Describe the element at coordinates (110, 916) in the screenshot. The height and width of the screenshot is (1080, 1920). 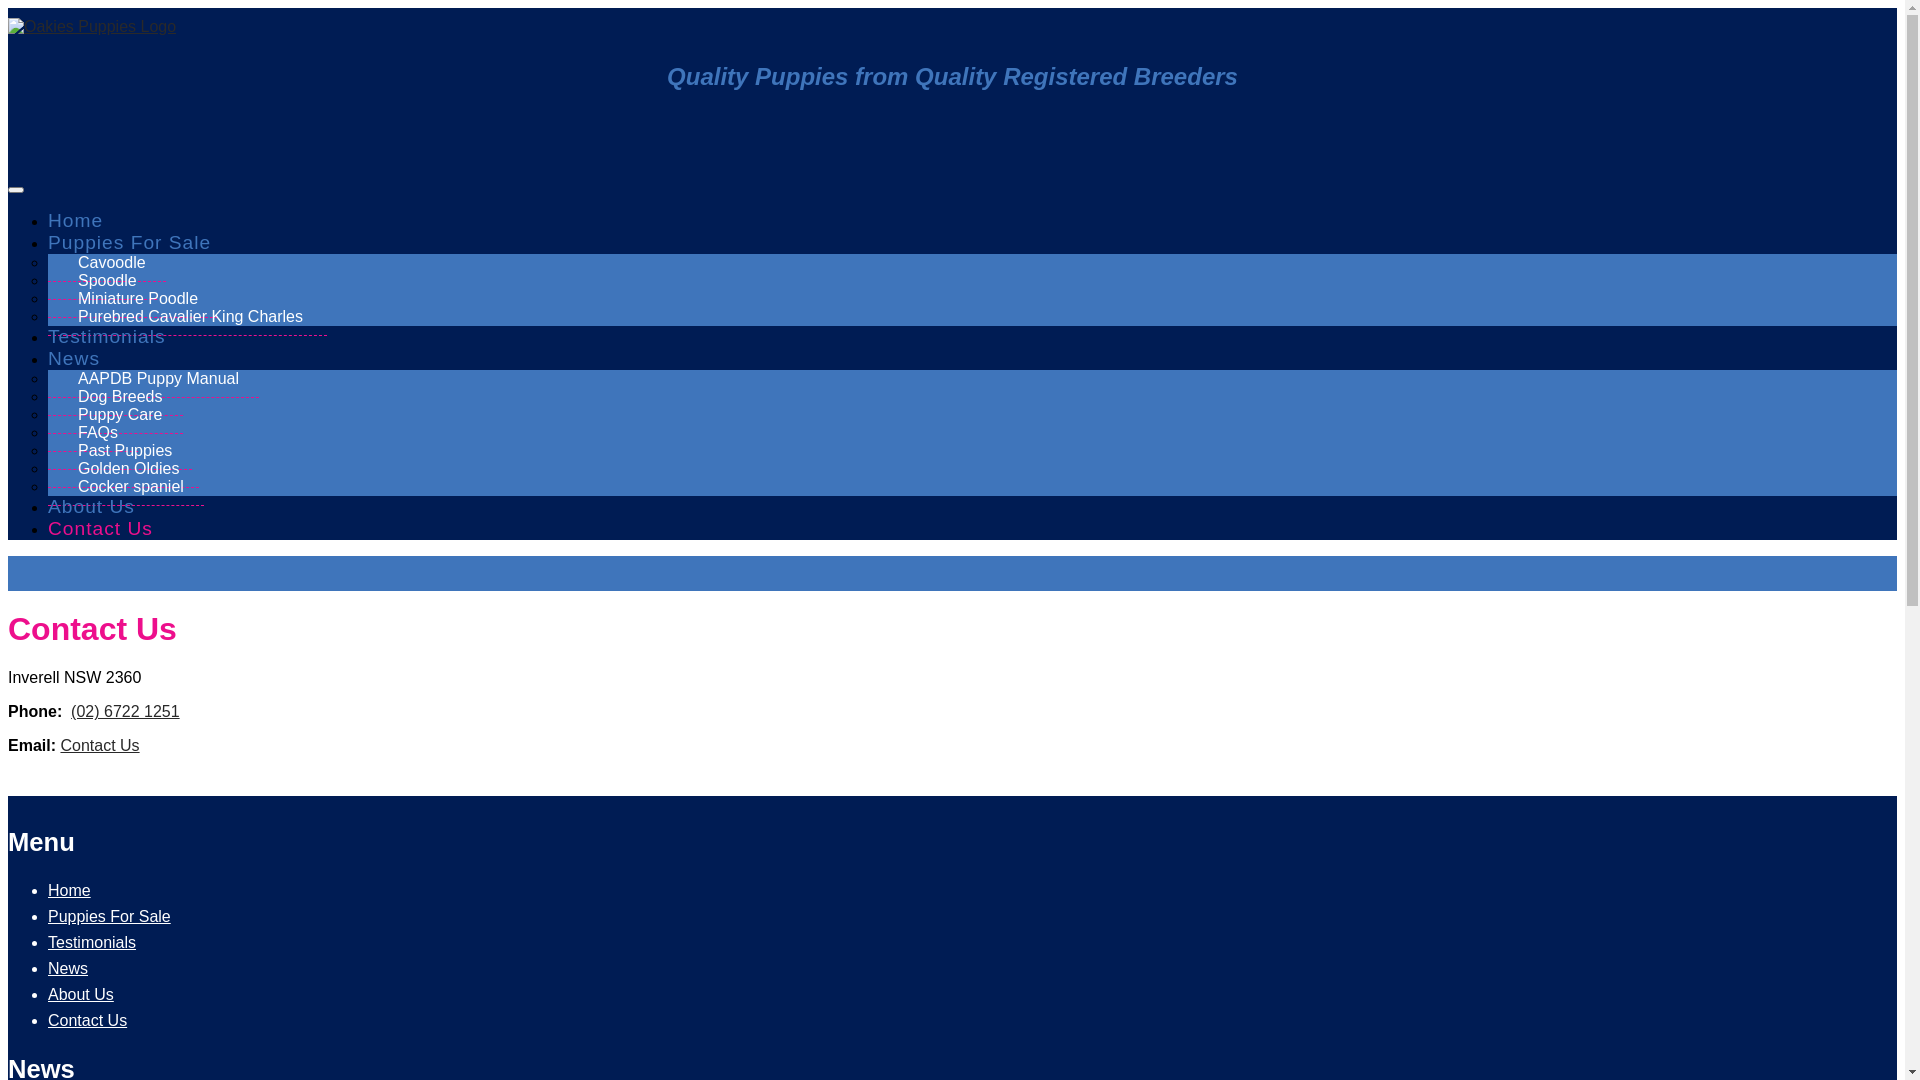
I see `Puppies For Sale` at that location.